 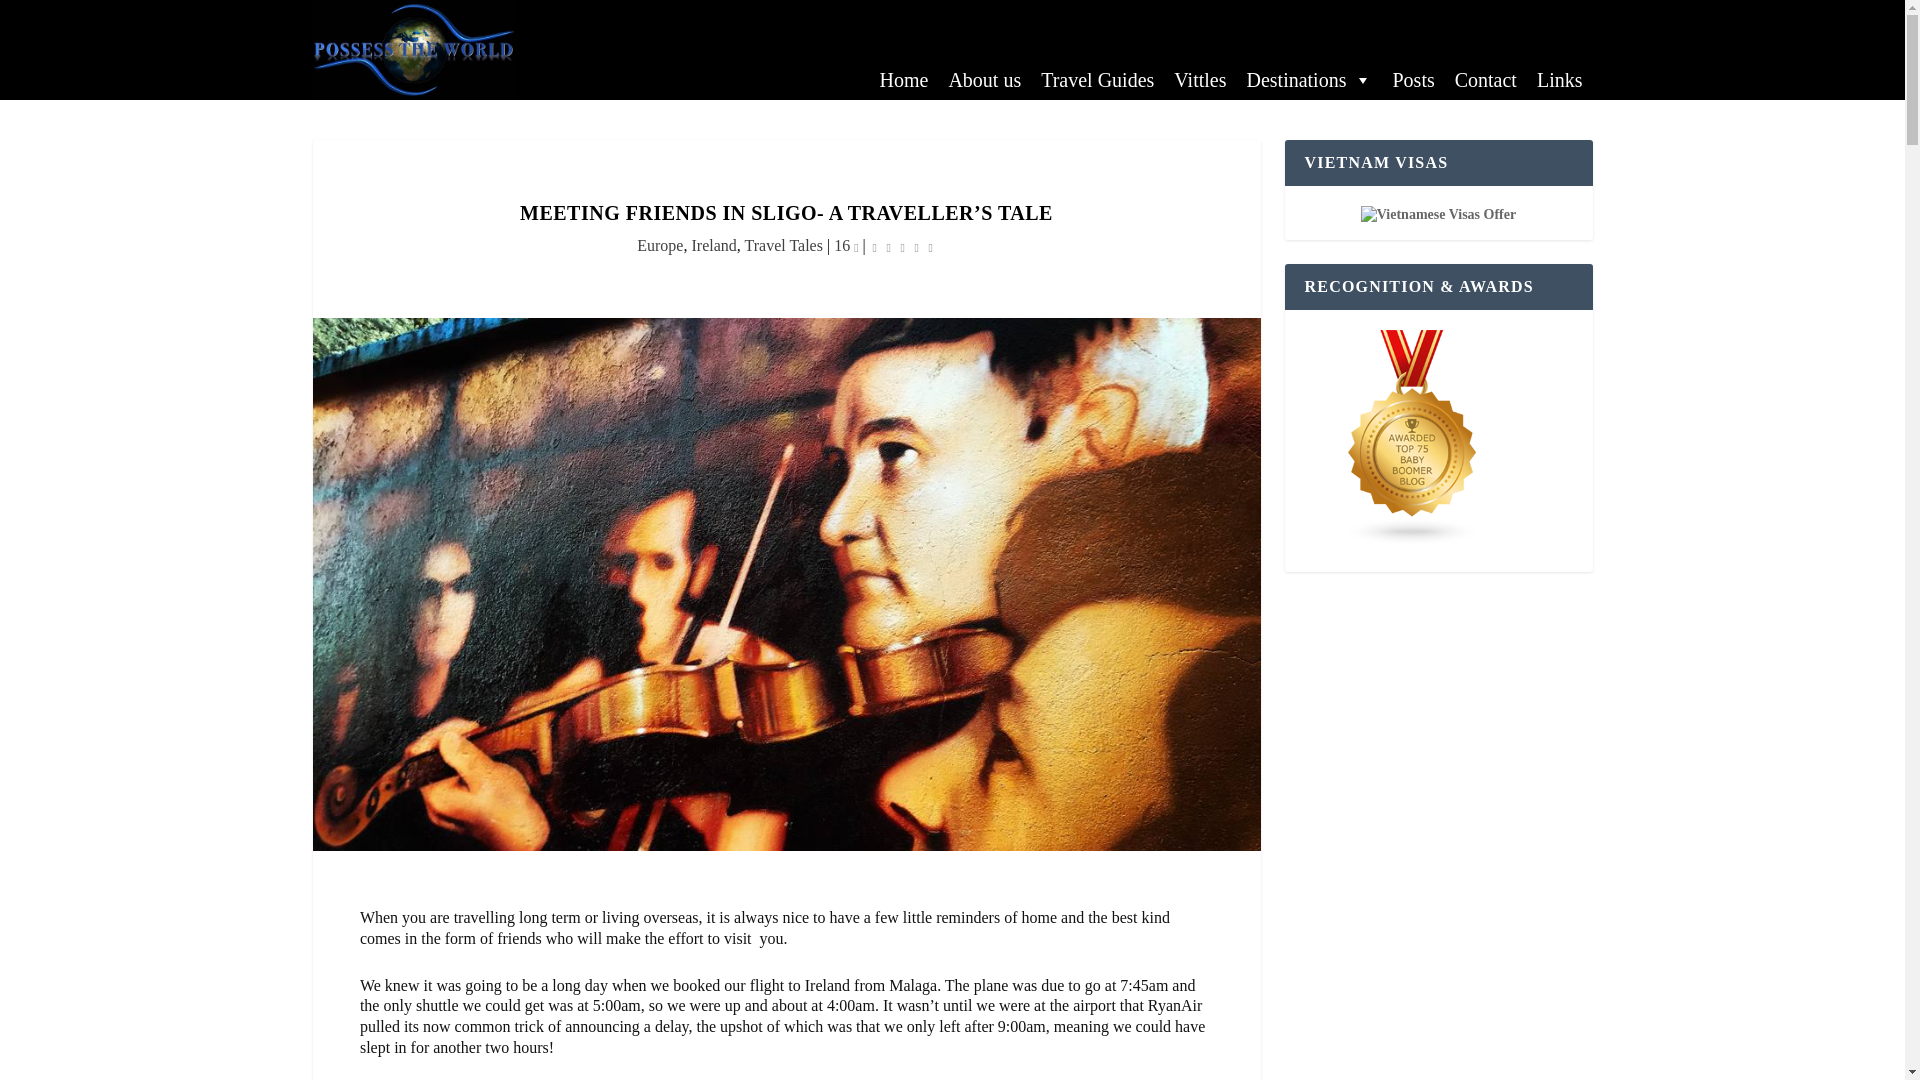 What do you see at coordinates (846, 244) in the screenshot?
I see `16` at bounding box center [846, 244].